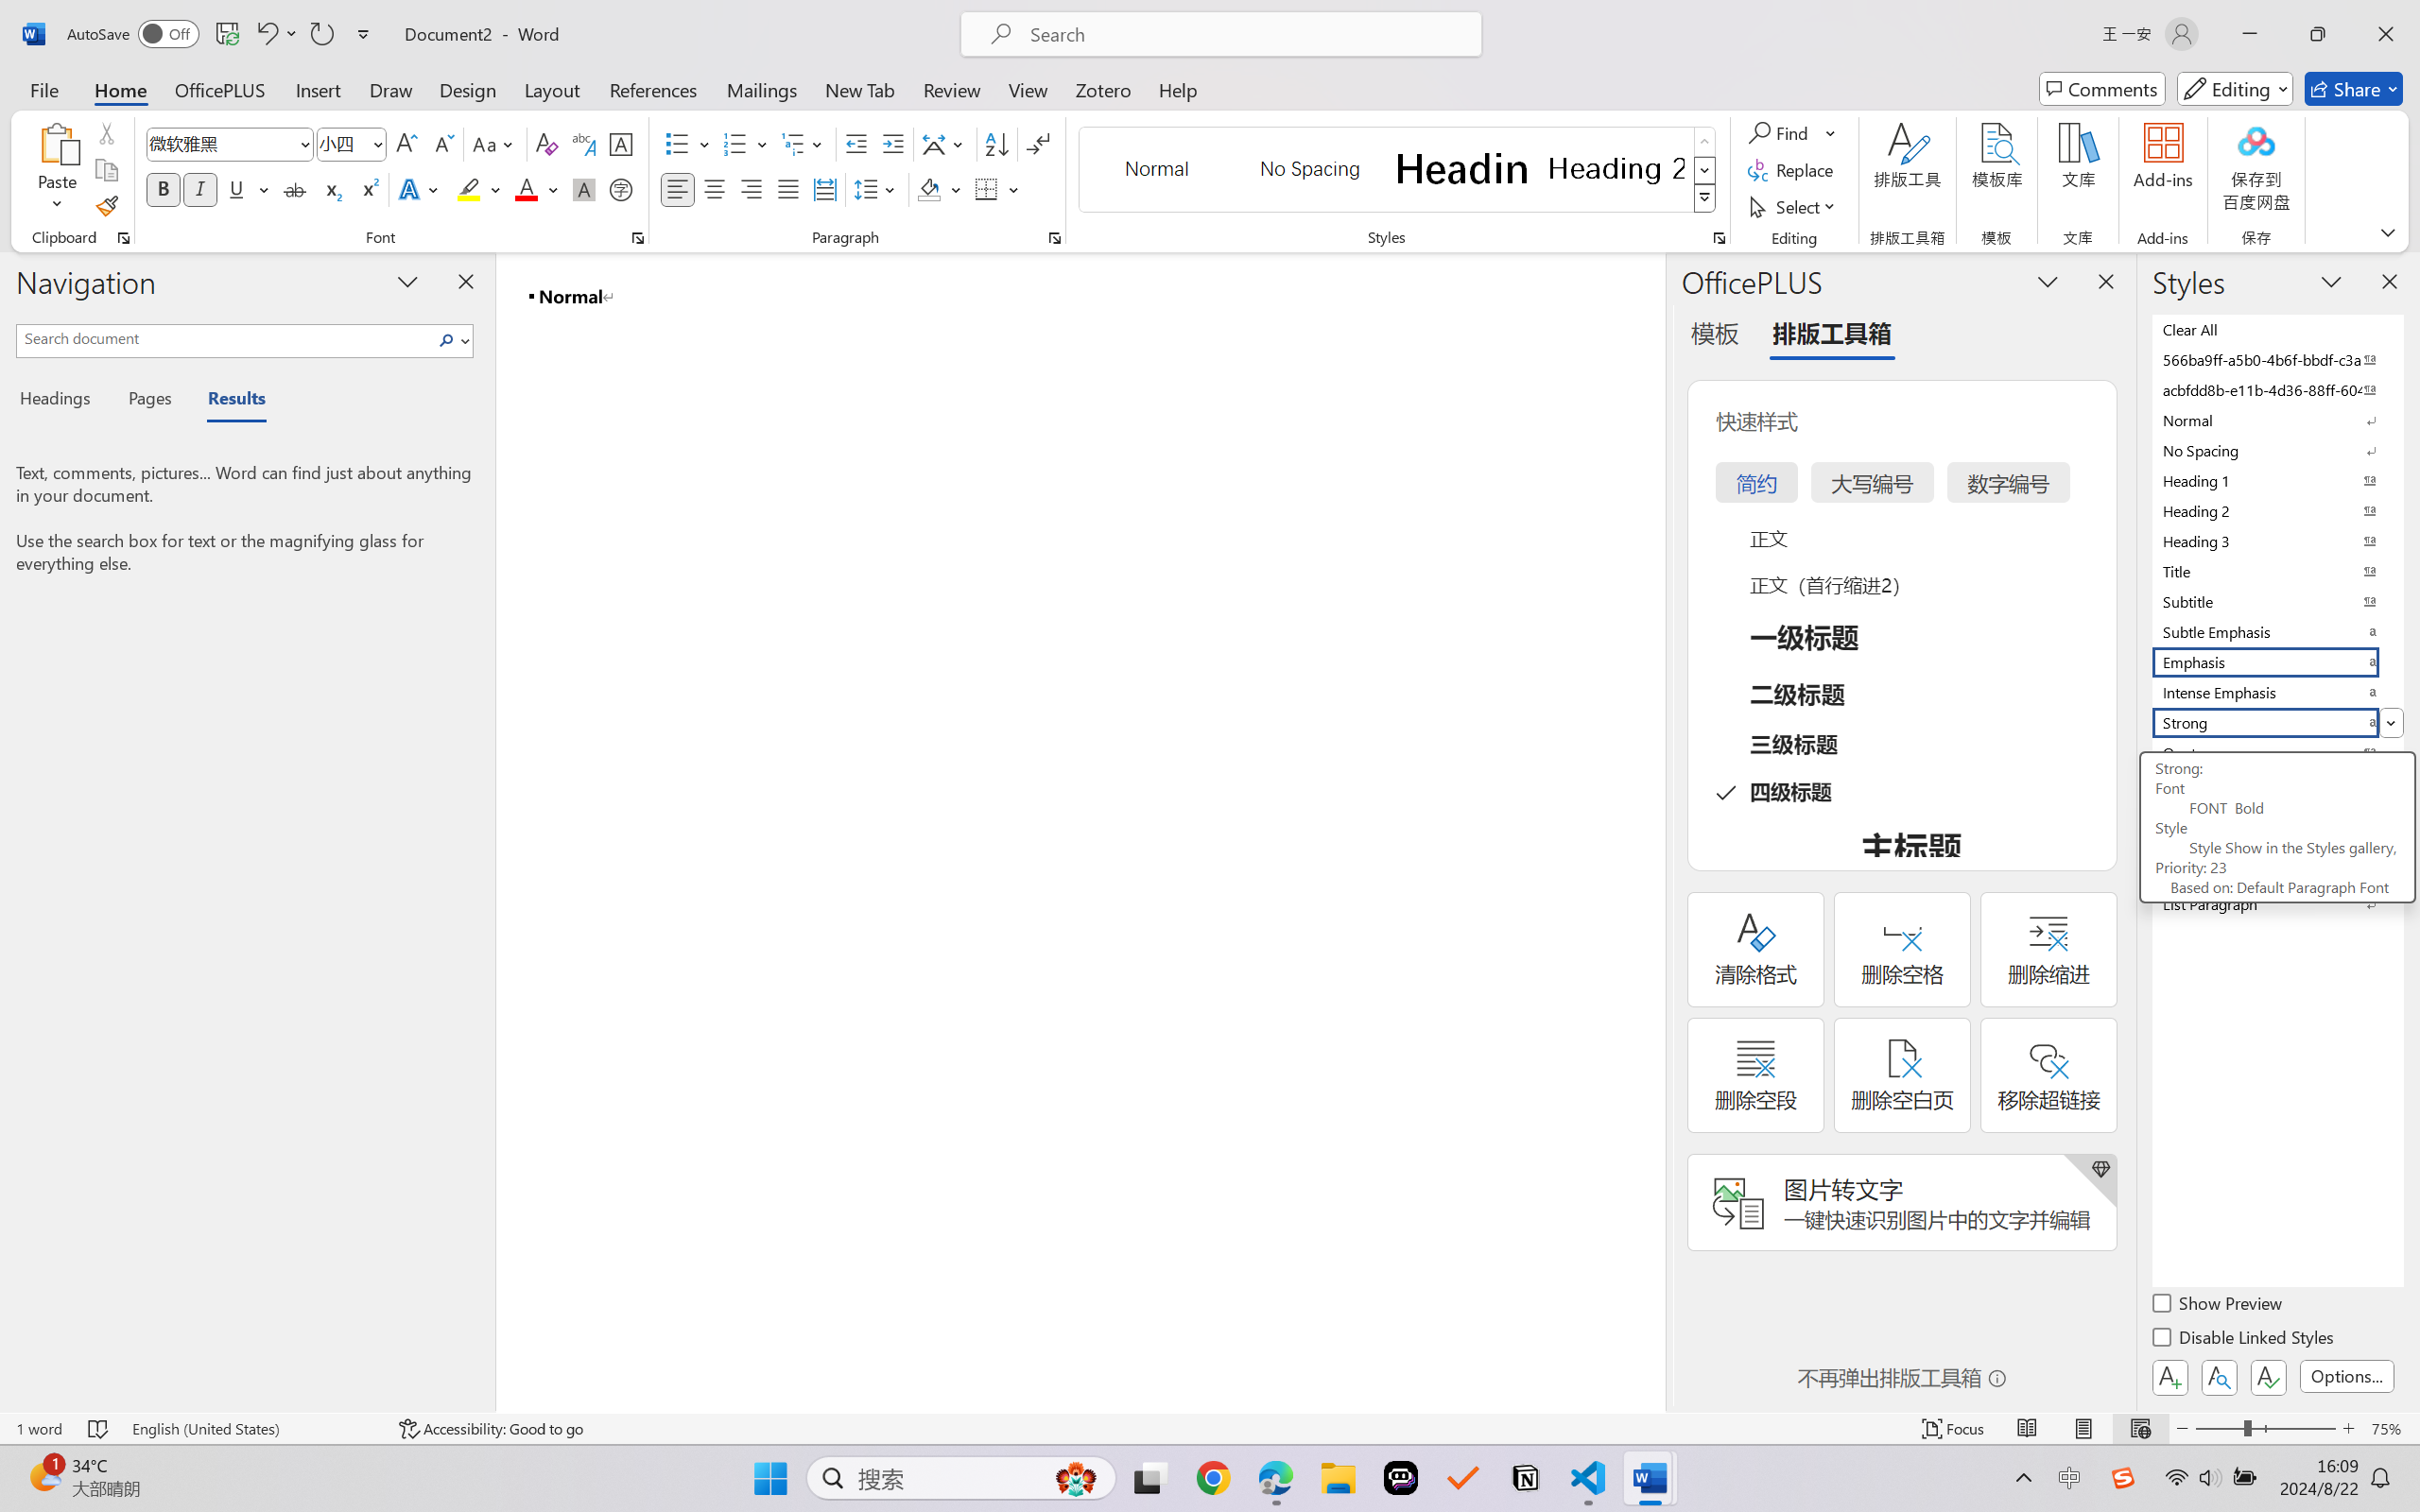  What do you see at coordinates (1705, 142) in the screenshot?
I see `Row up` at bounding box center [1705, 142].